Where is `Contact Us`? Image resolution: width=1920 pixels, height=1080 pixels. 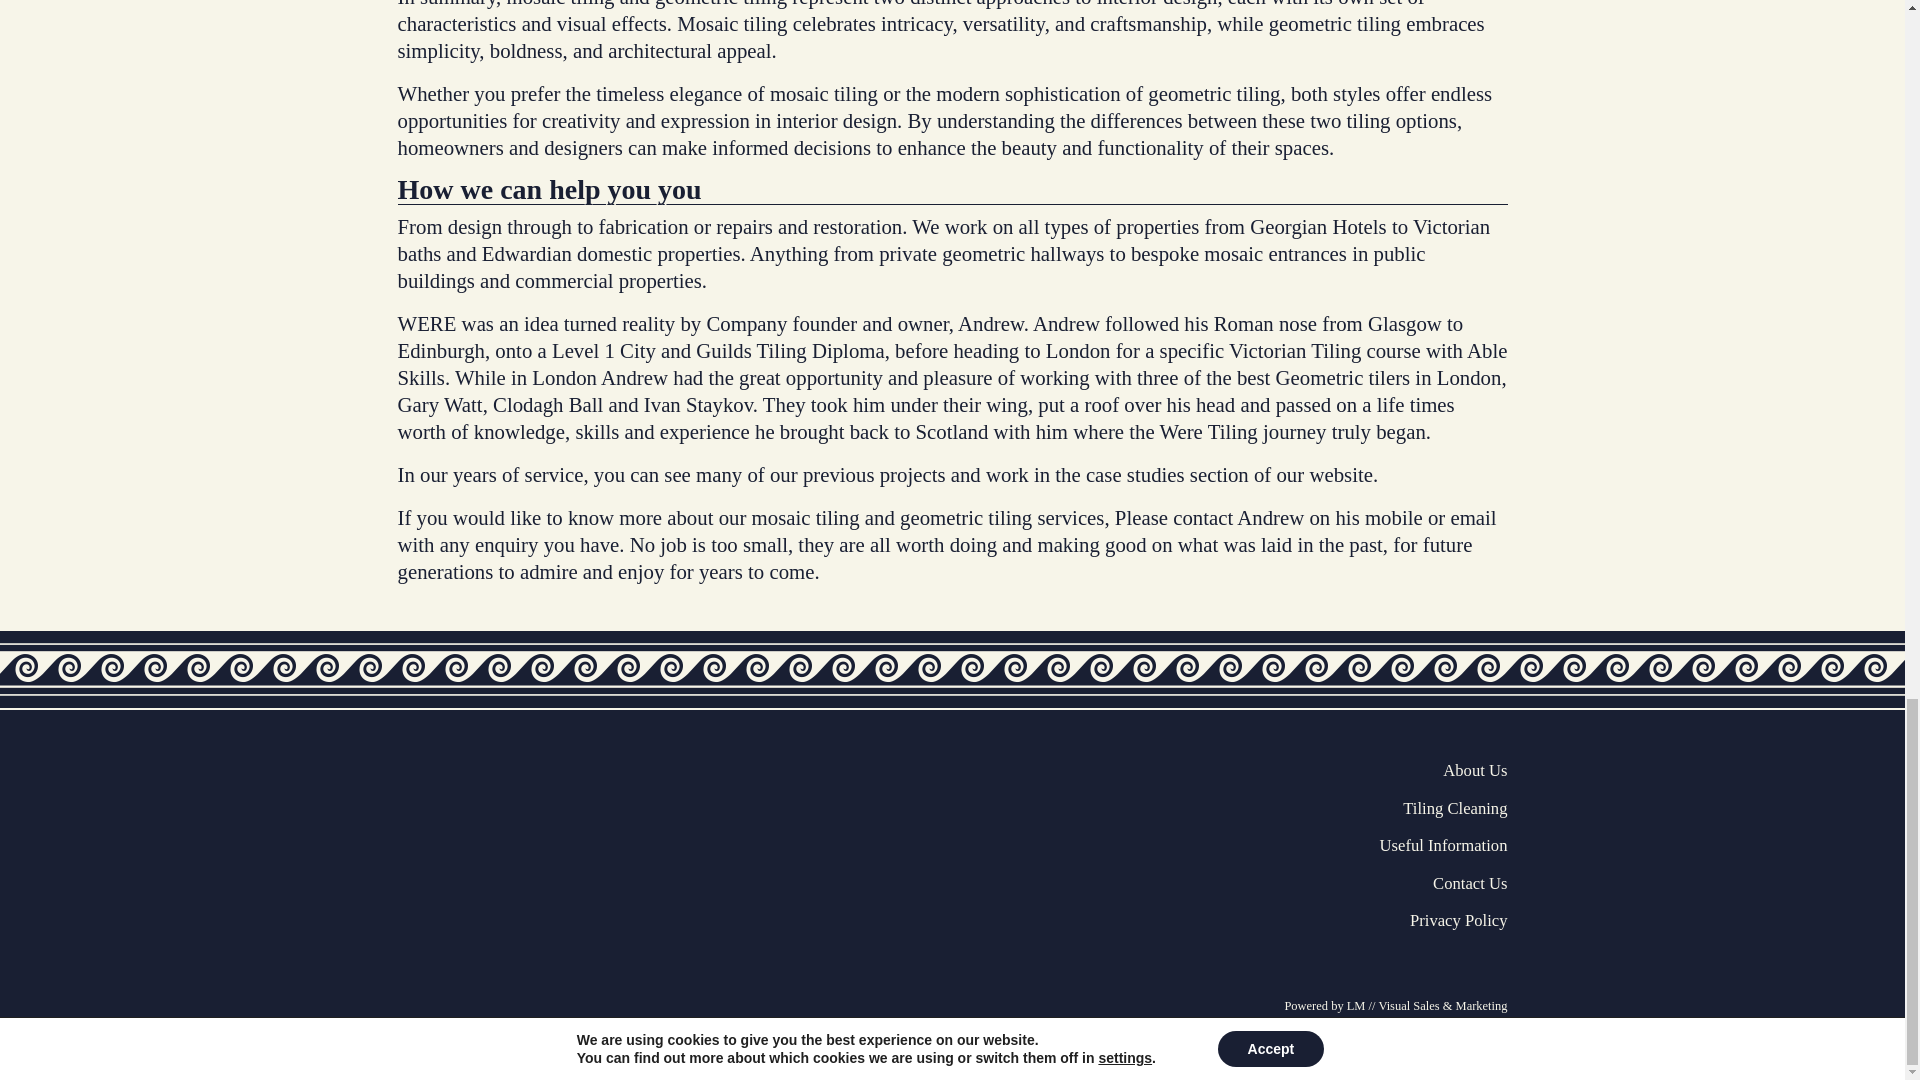
Contact Us is located at coordinates (1470, 883).